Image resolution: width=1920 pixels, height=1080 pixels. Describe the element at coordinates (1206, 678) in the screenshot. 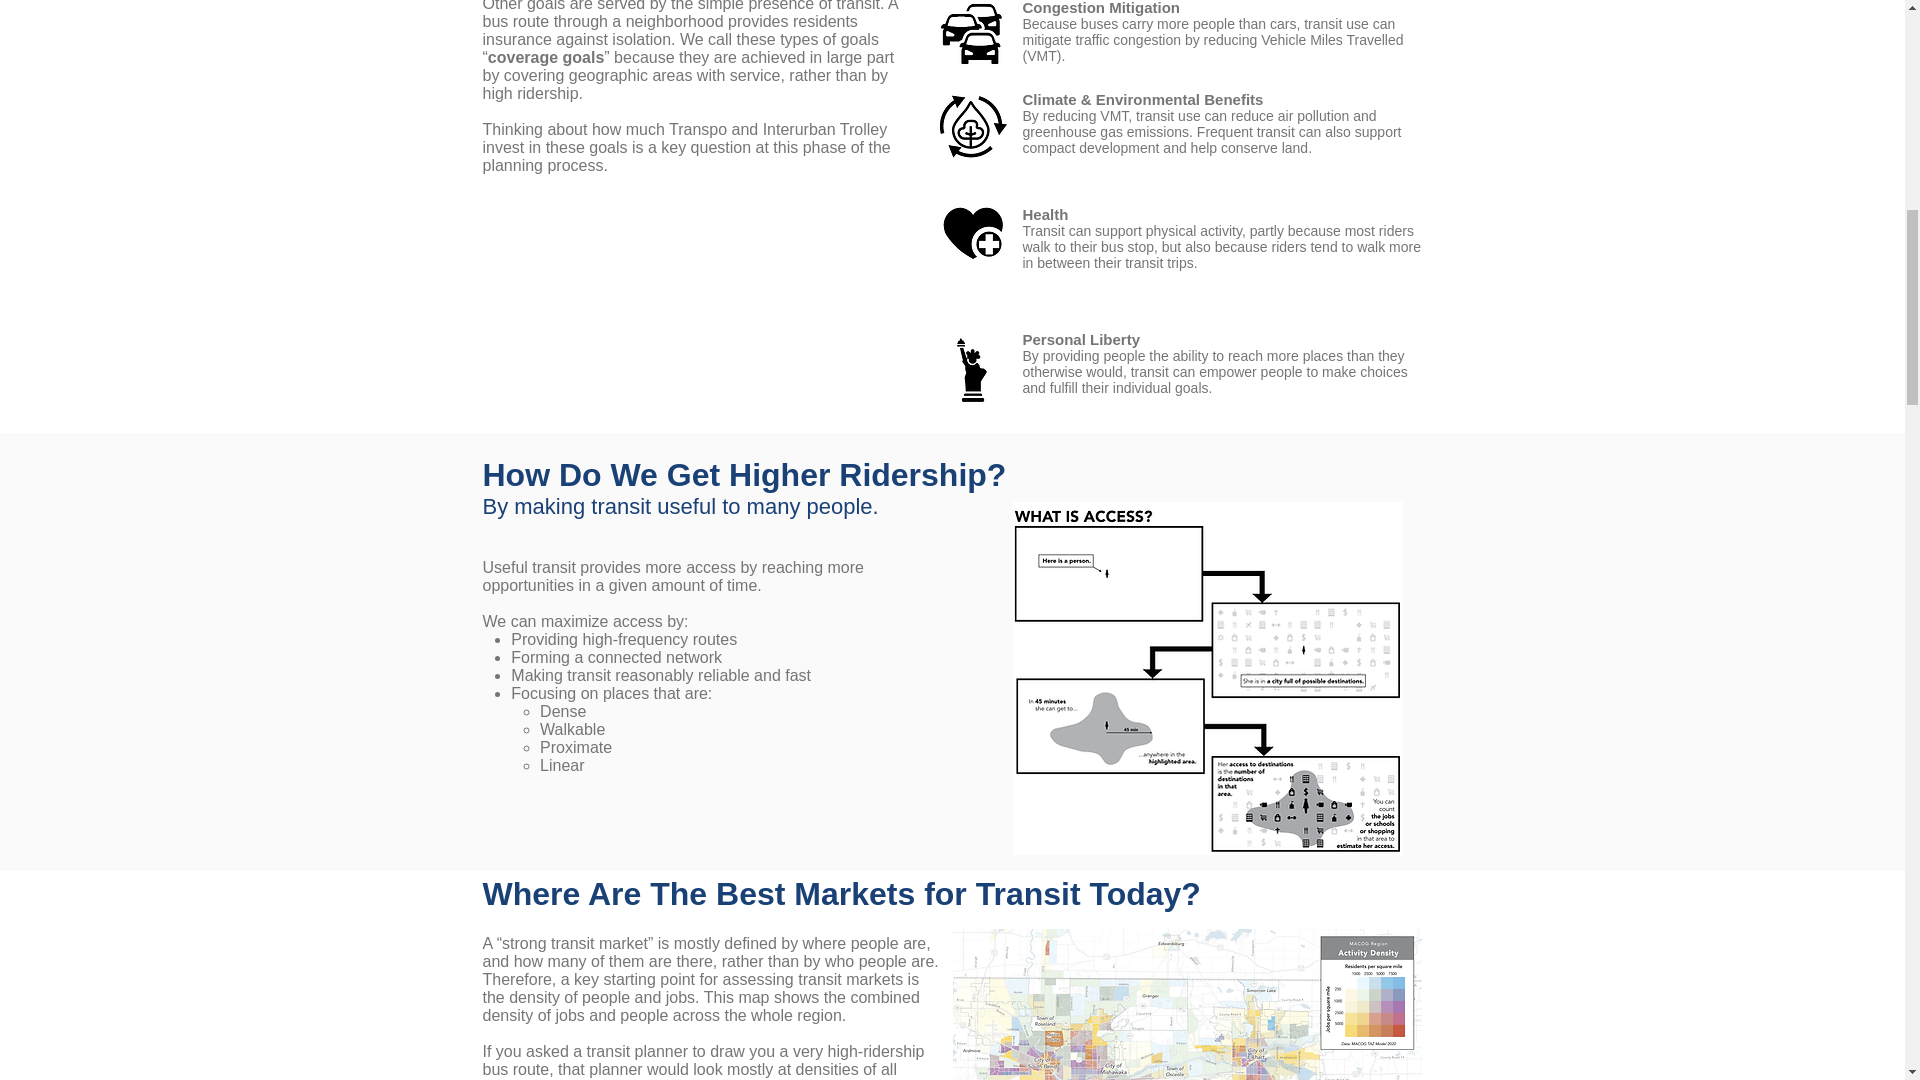

I see `What is Access?` at that location.